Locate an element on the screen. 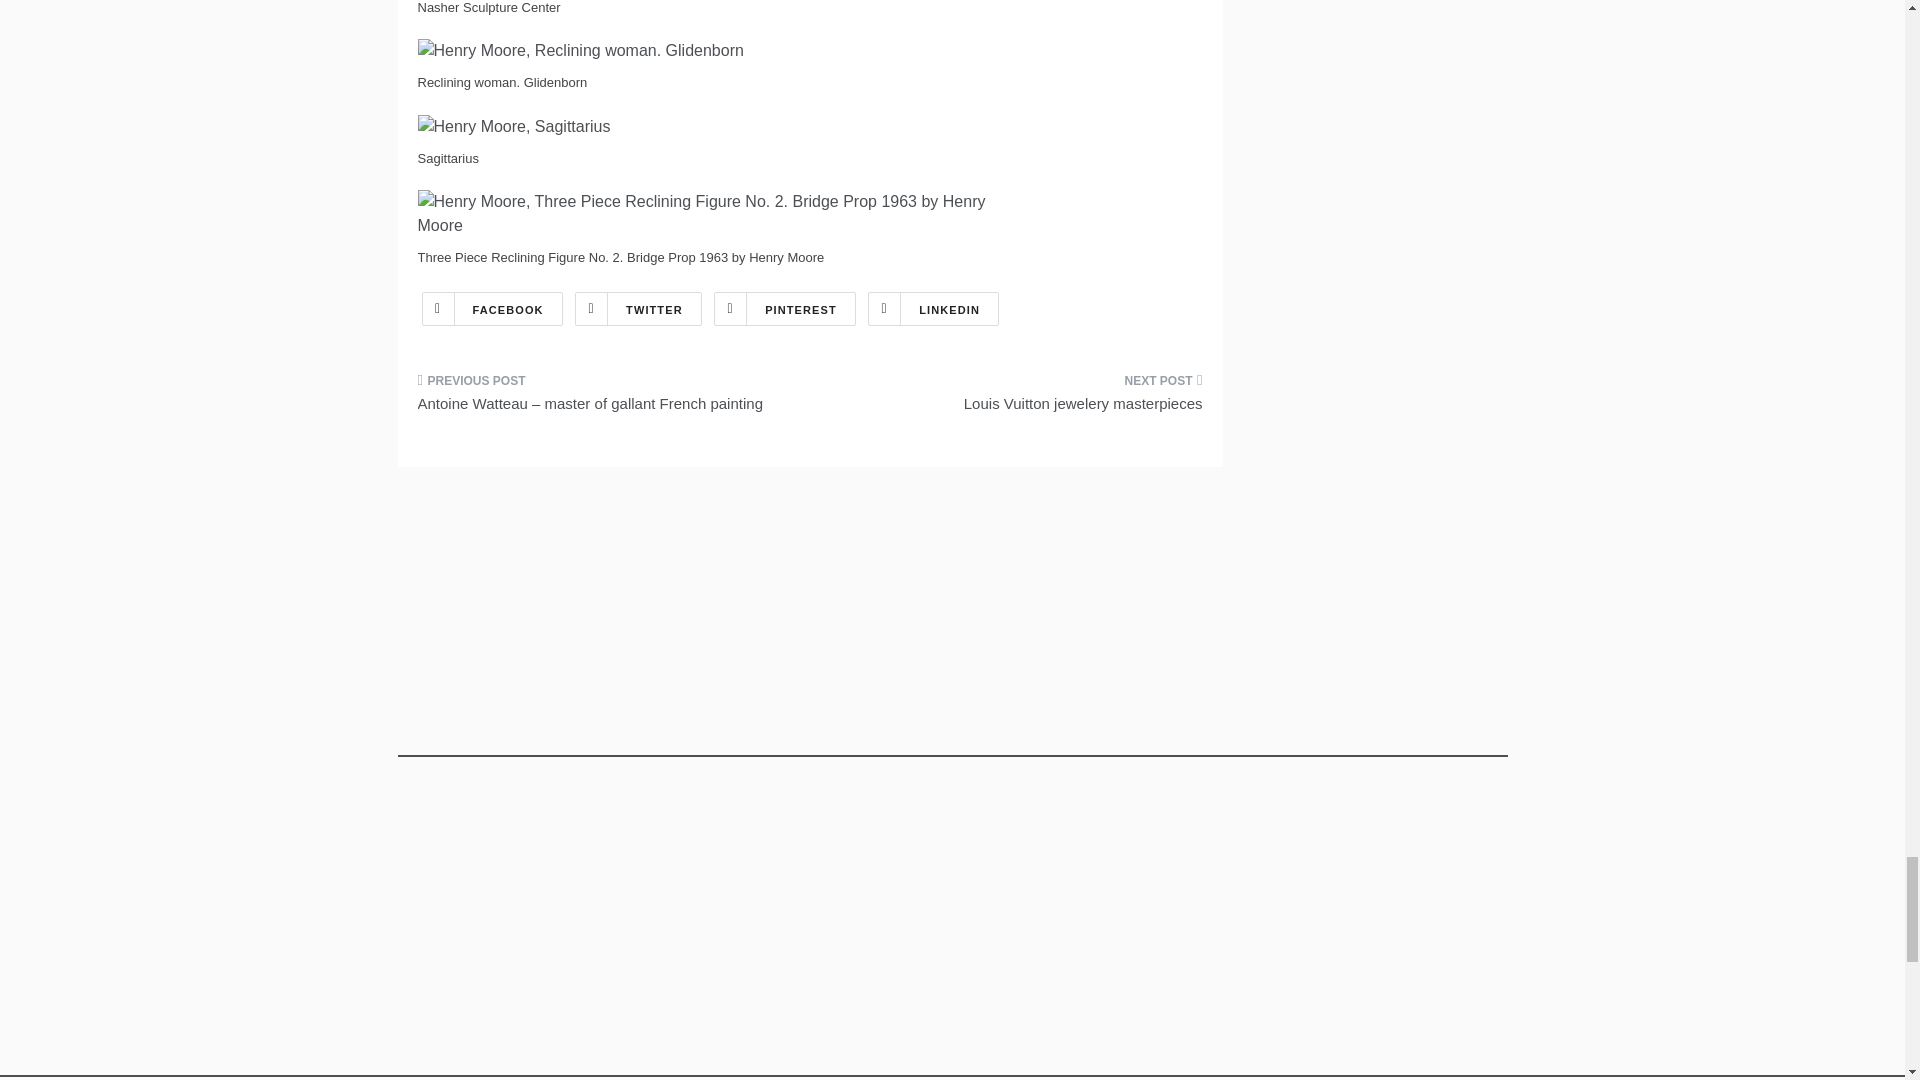 The height and width of the screenshot is (1080, 1920). PINTEREST is located at coordinates (785, 308).